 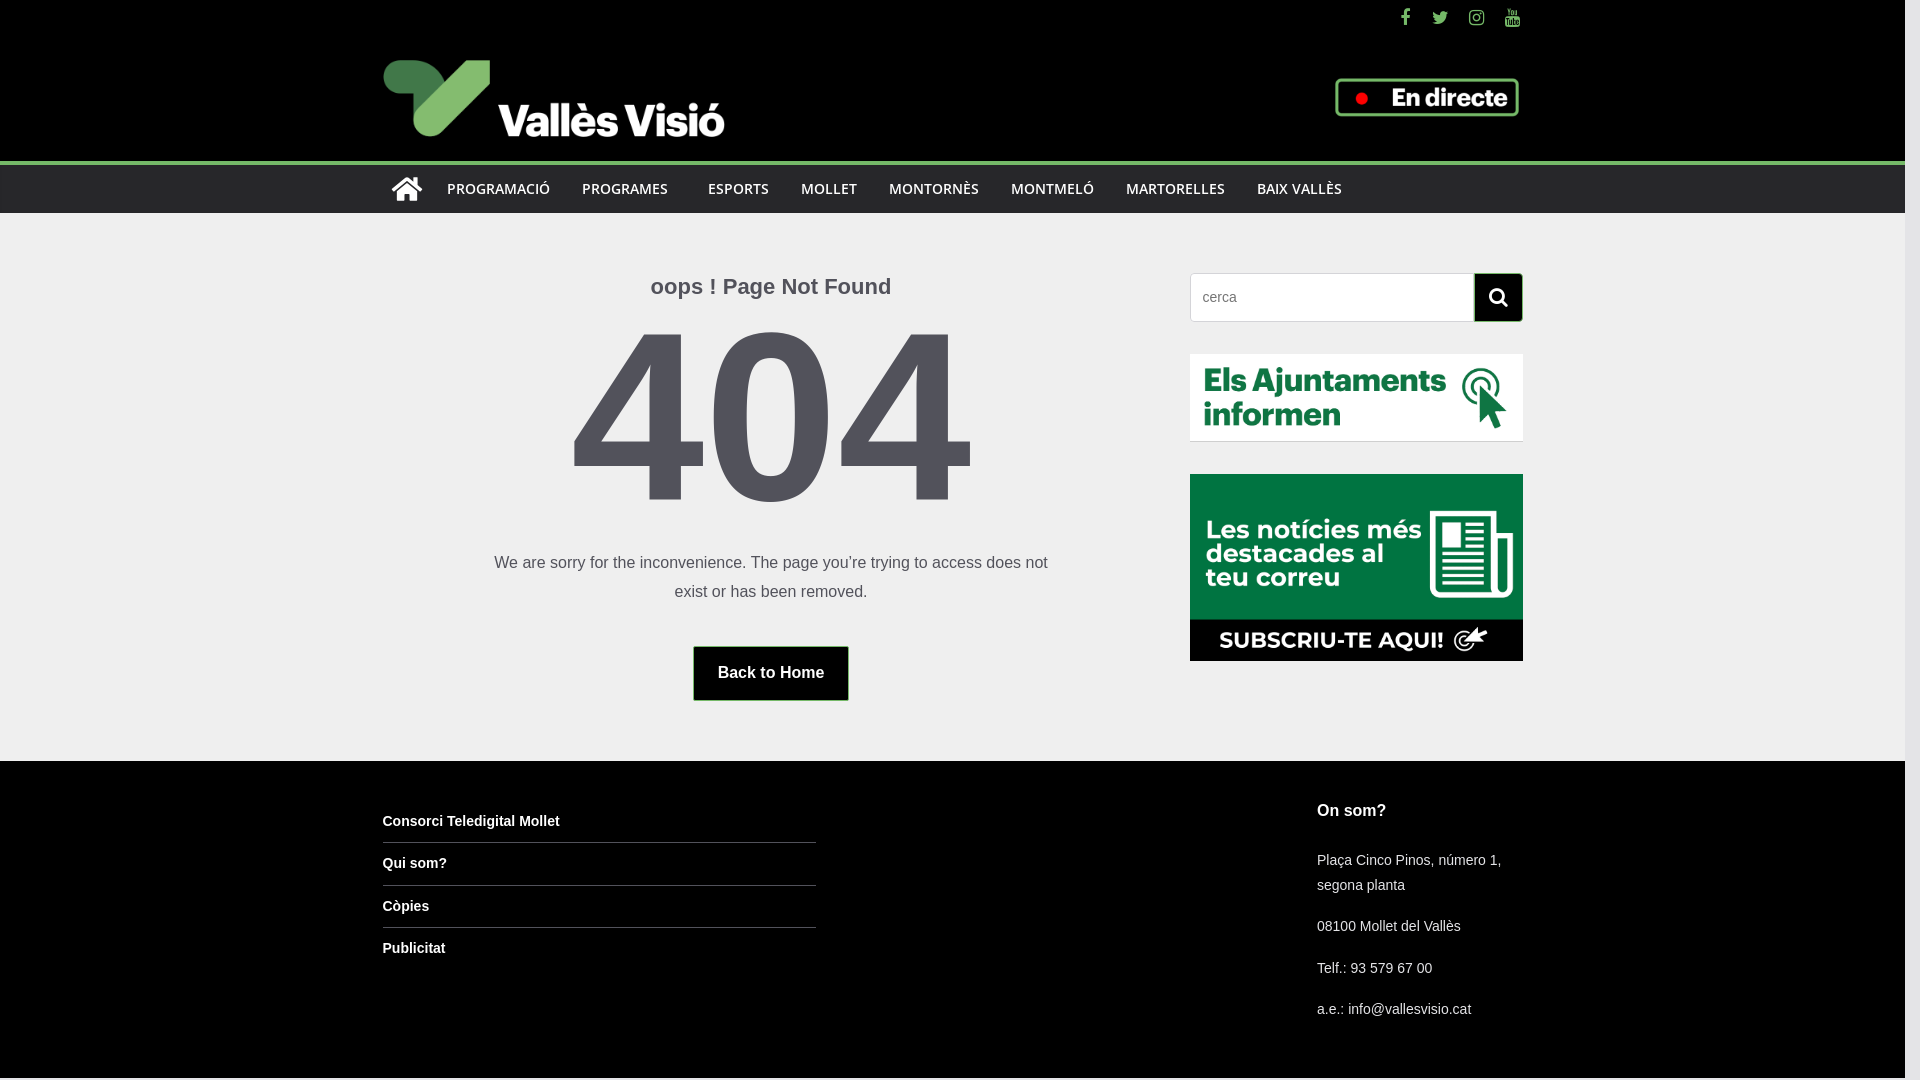 What do you see at coordinates (470, 821) in the screenshot?
I see `Consorci Teledigital Mollet` at bounding box center [470, 821].